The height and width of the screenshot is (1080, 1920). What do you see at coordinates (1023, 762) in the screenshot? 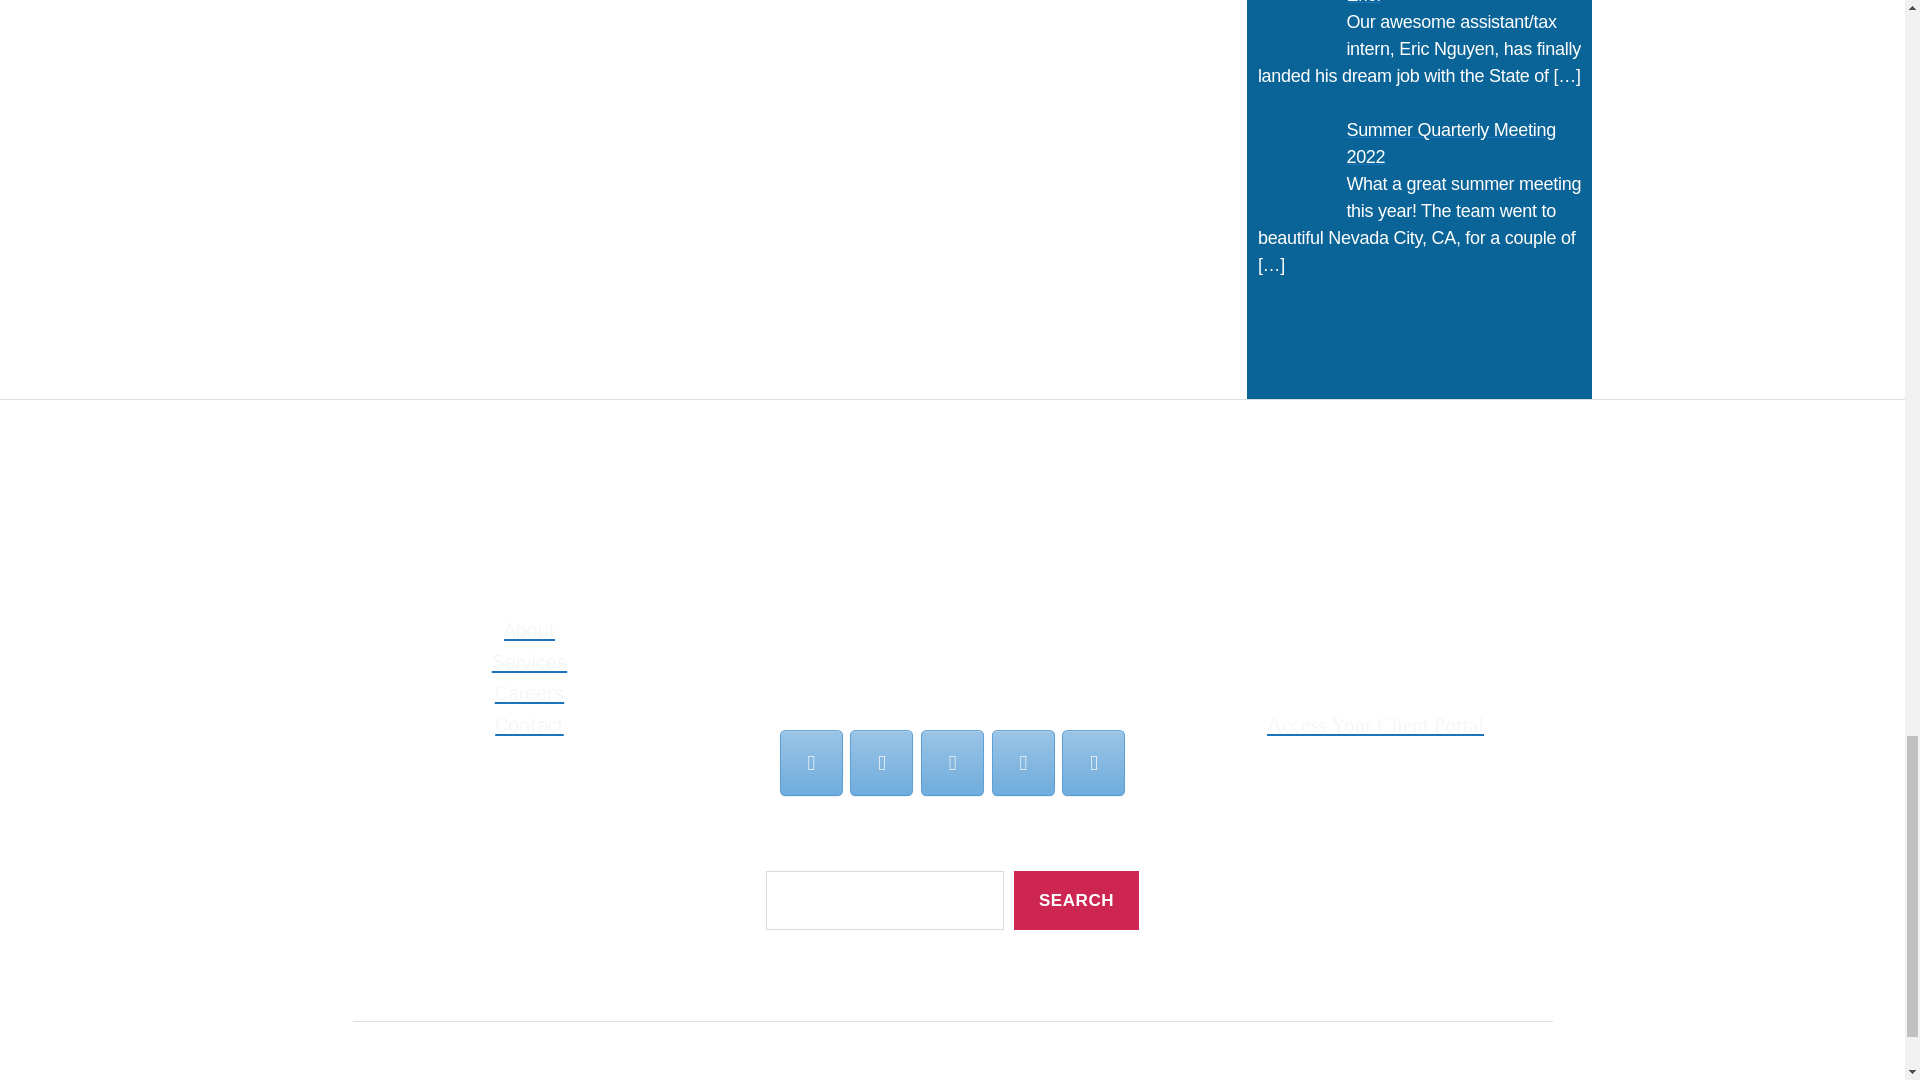
I see `yelp` at bounding box center [1023, 762].